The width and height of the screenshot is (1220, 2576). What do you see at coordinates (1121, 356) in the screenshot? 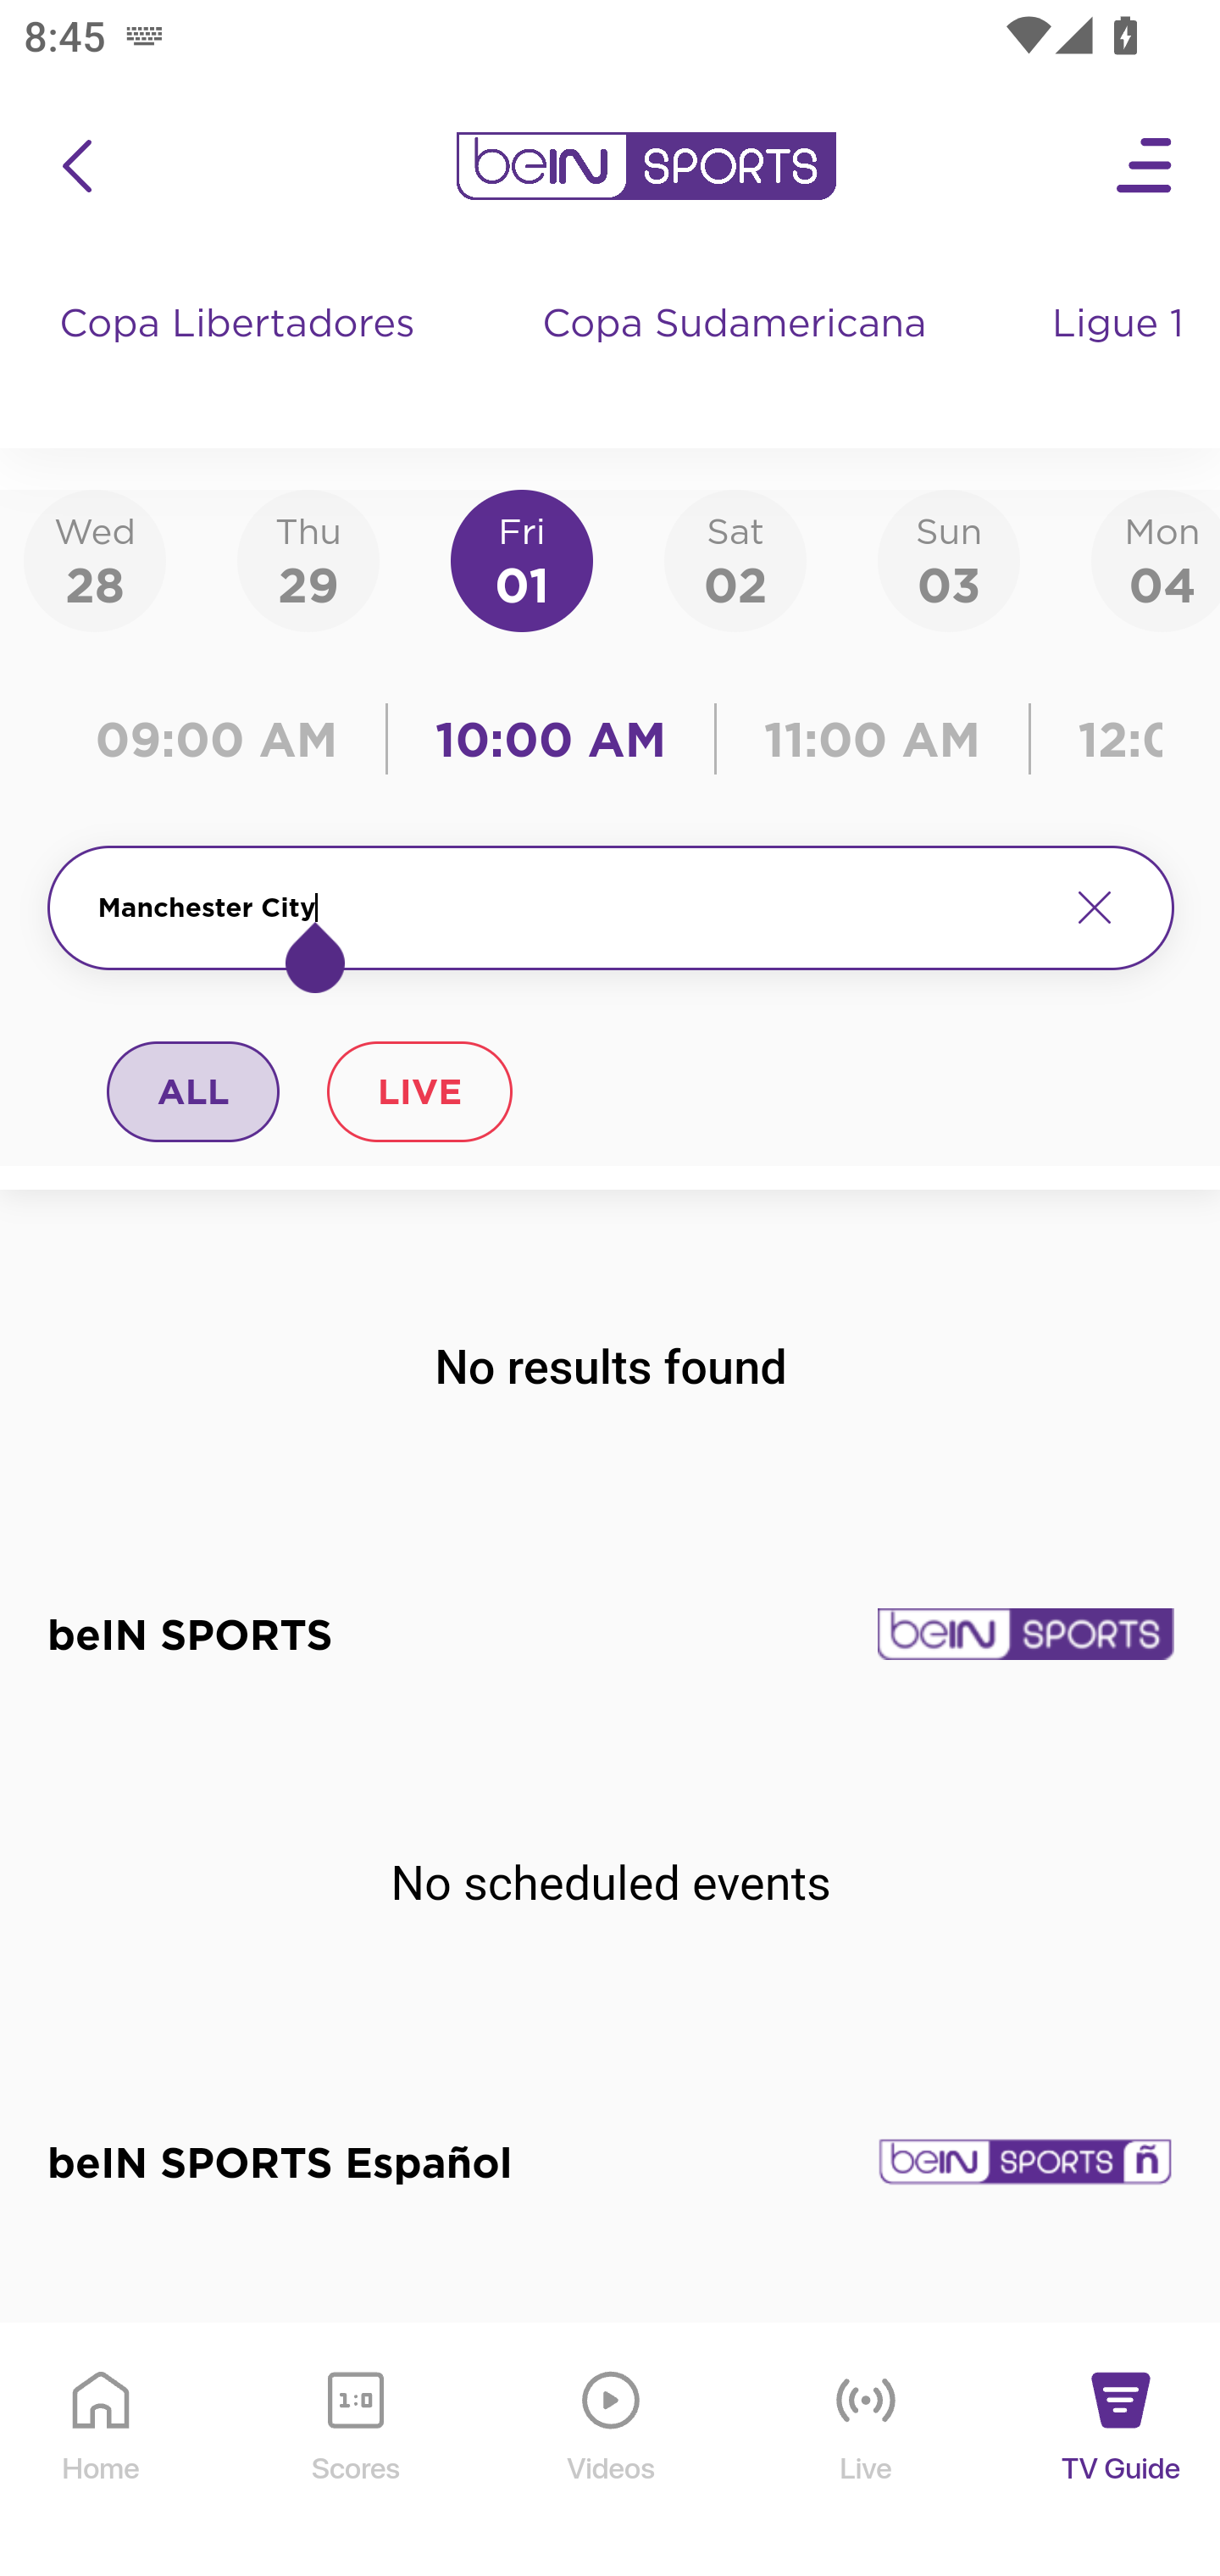
I see `Ligue 1` at bounding box center [1121, 356].